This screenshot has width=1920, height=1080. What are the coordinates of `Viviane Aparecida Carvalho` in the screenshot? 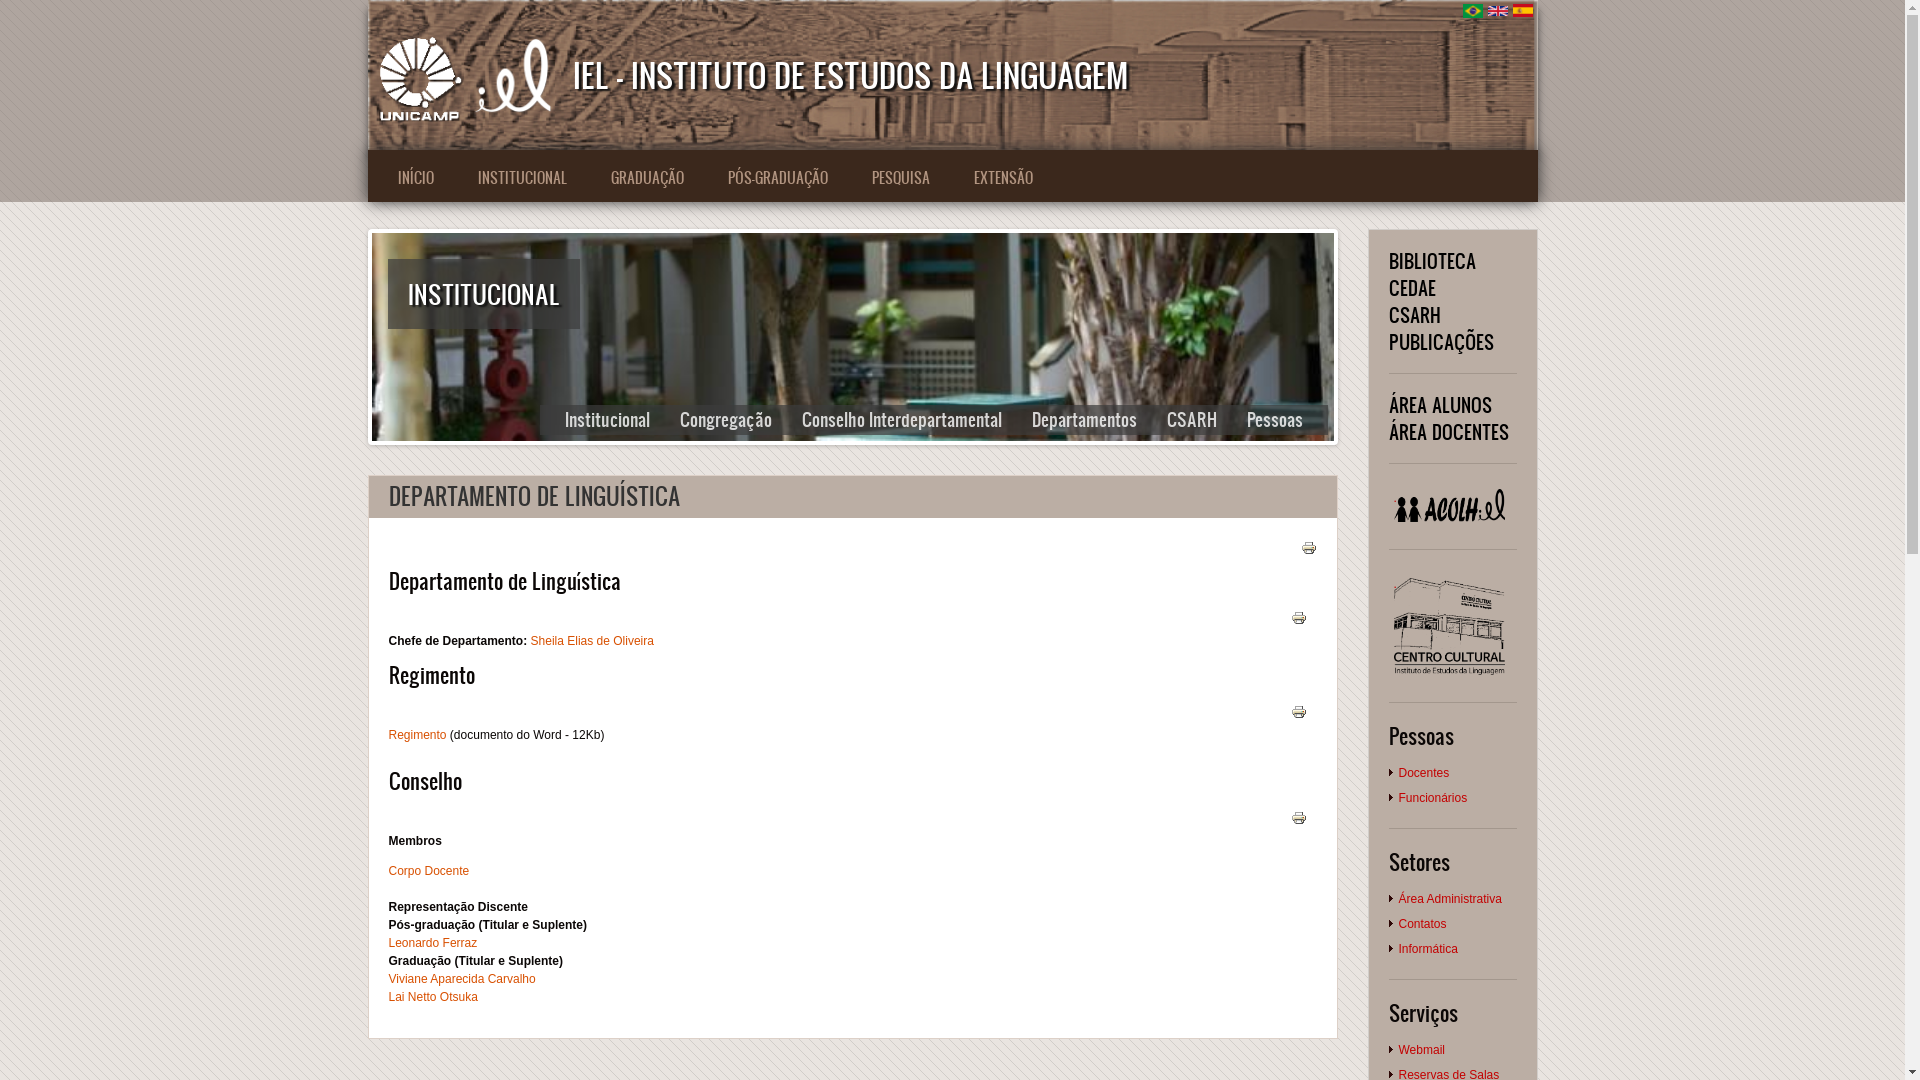 It's located at (462, 979).